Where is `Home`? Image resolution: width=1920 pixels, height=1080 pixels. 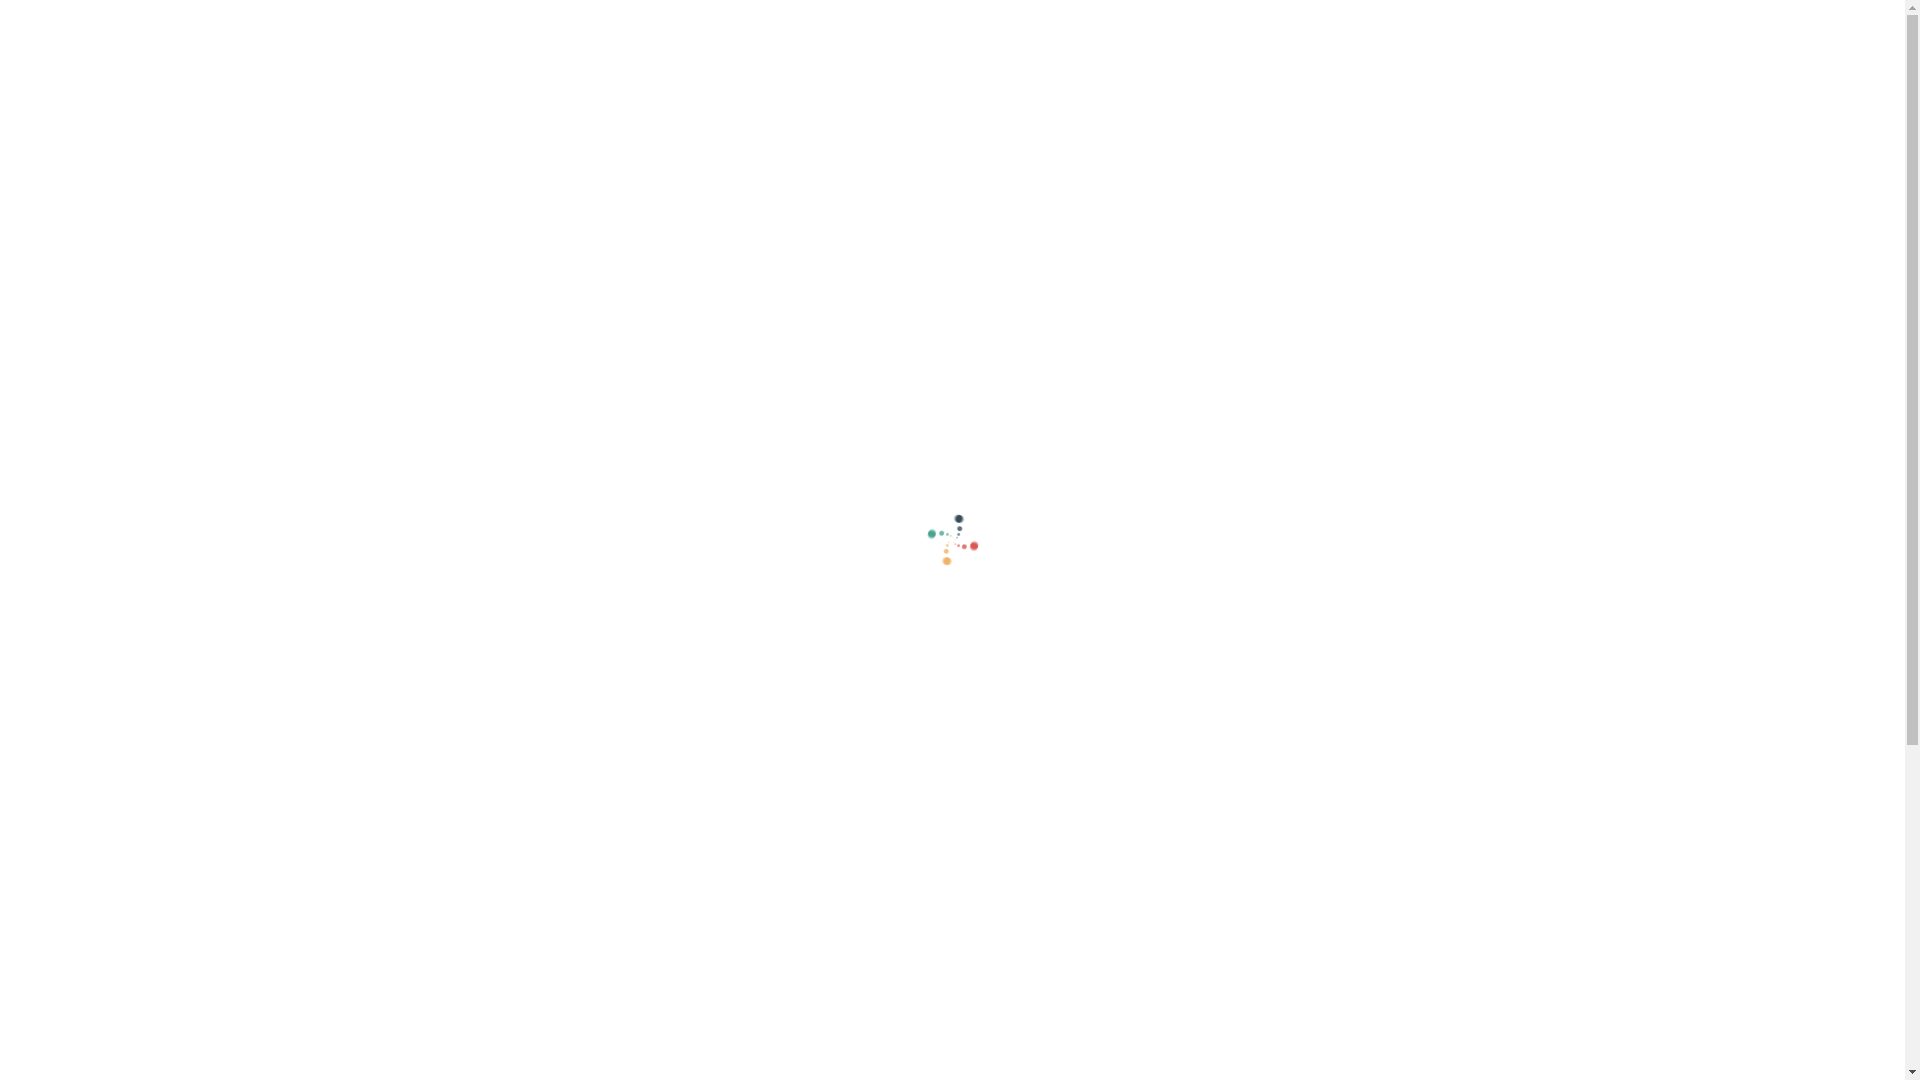 Home is located at coordinates (508, 170).